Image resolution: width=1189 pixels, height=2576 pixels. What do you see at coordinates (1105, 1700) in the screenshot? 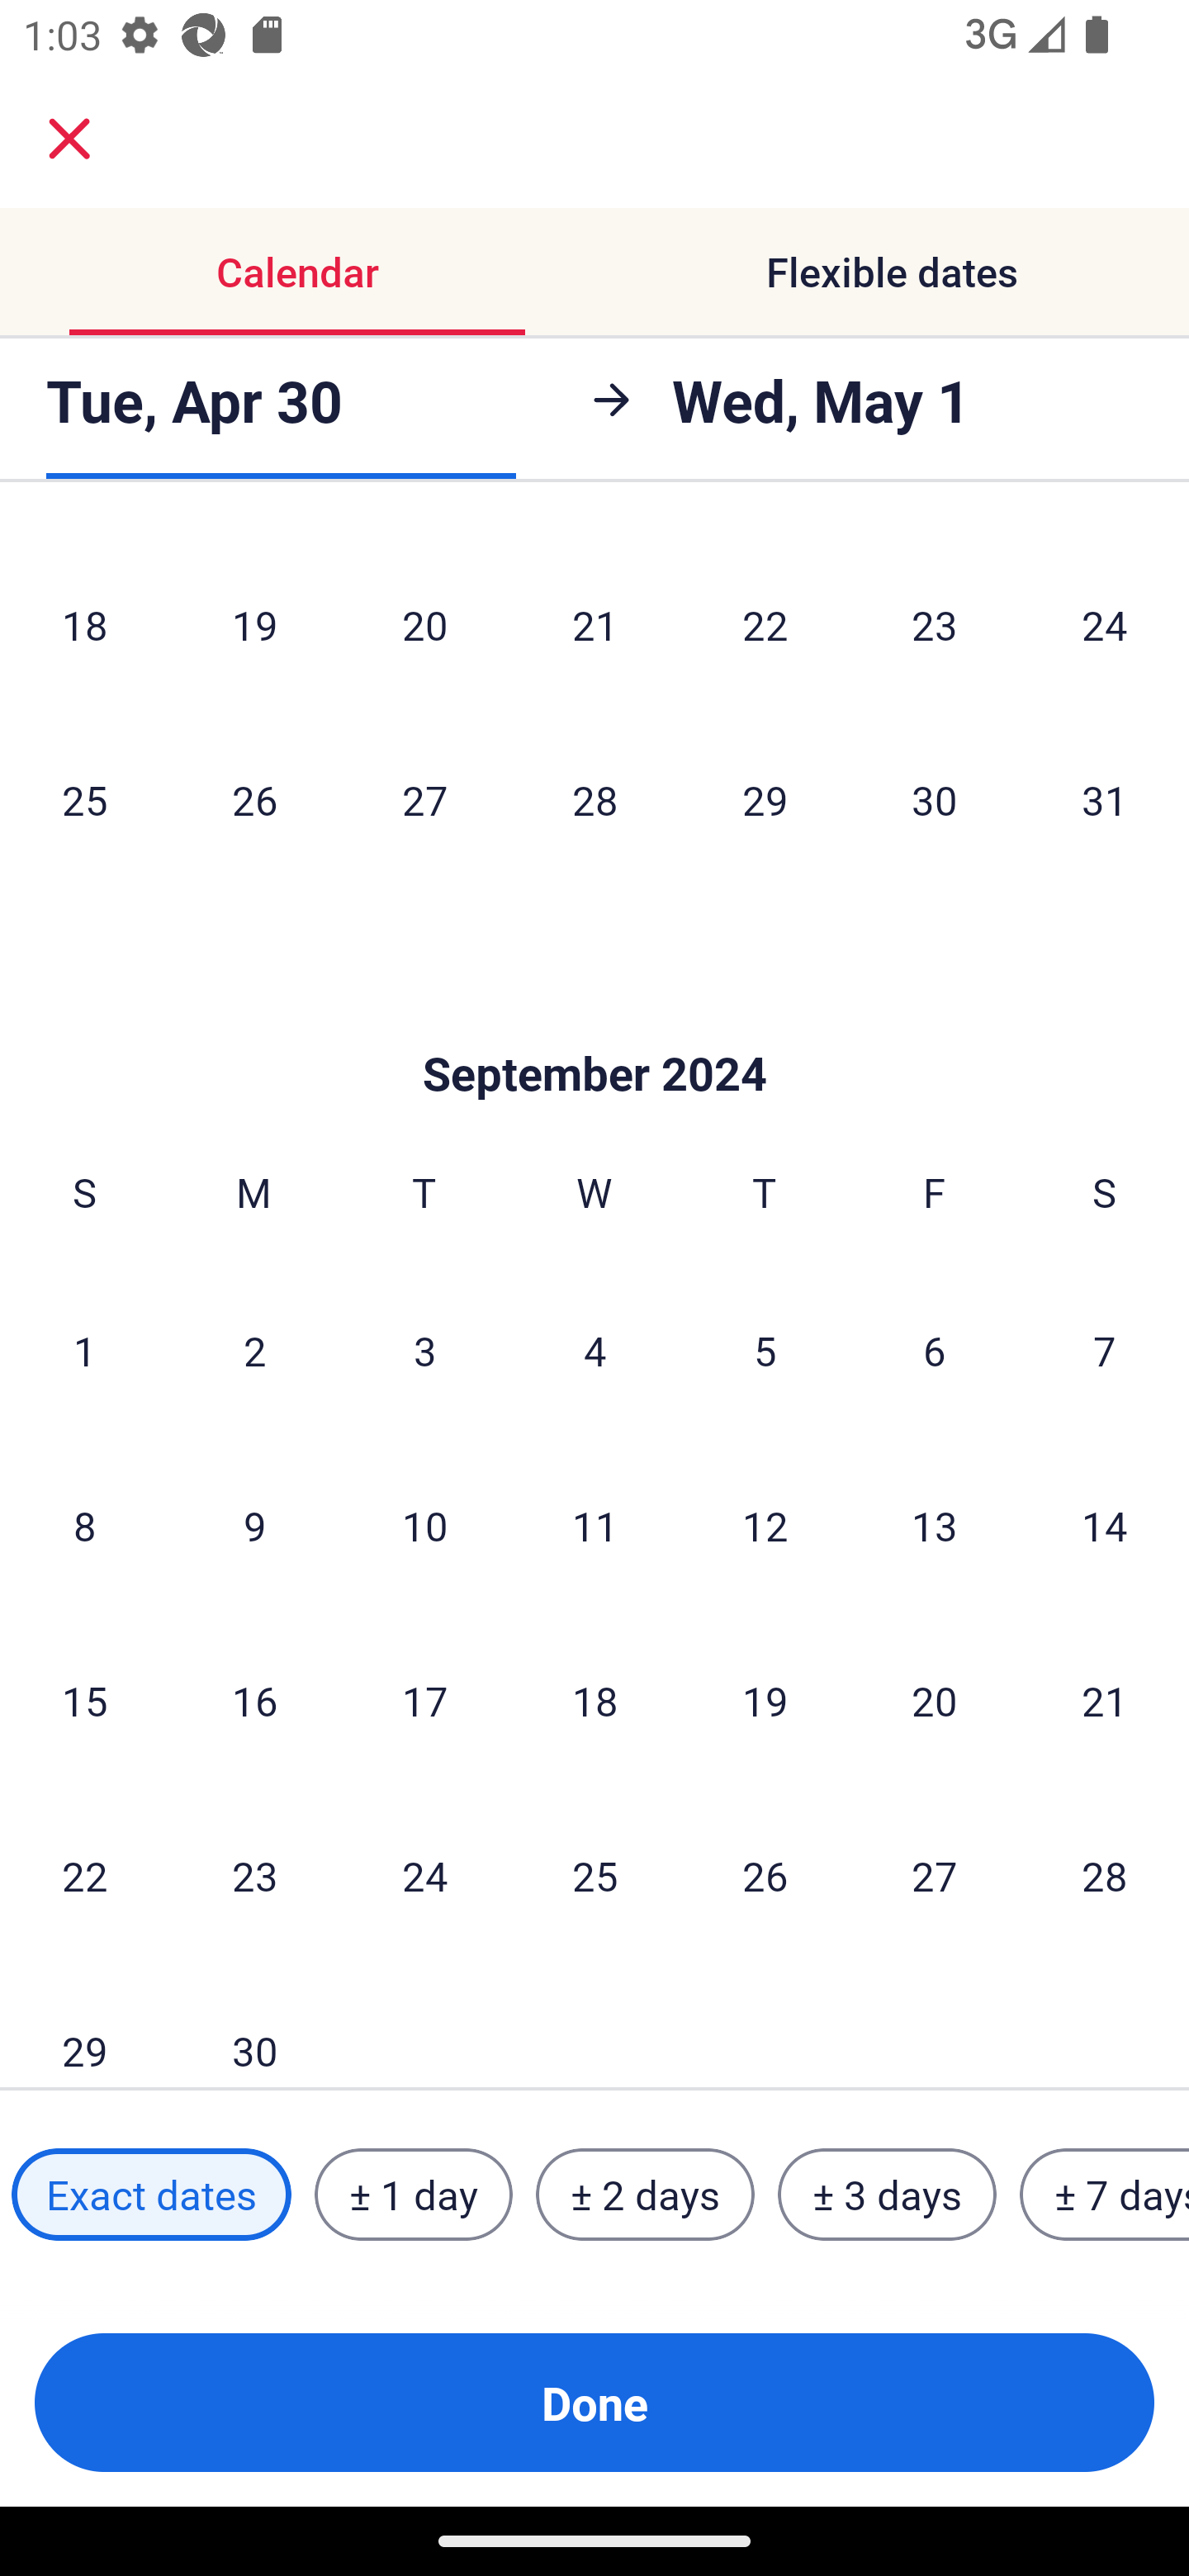
I see `21 Saturday, September 21, 2024` at bounding box center [1105, 1700].